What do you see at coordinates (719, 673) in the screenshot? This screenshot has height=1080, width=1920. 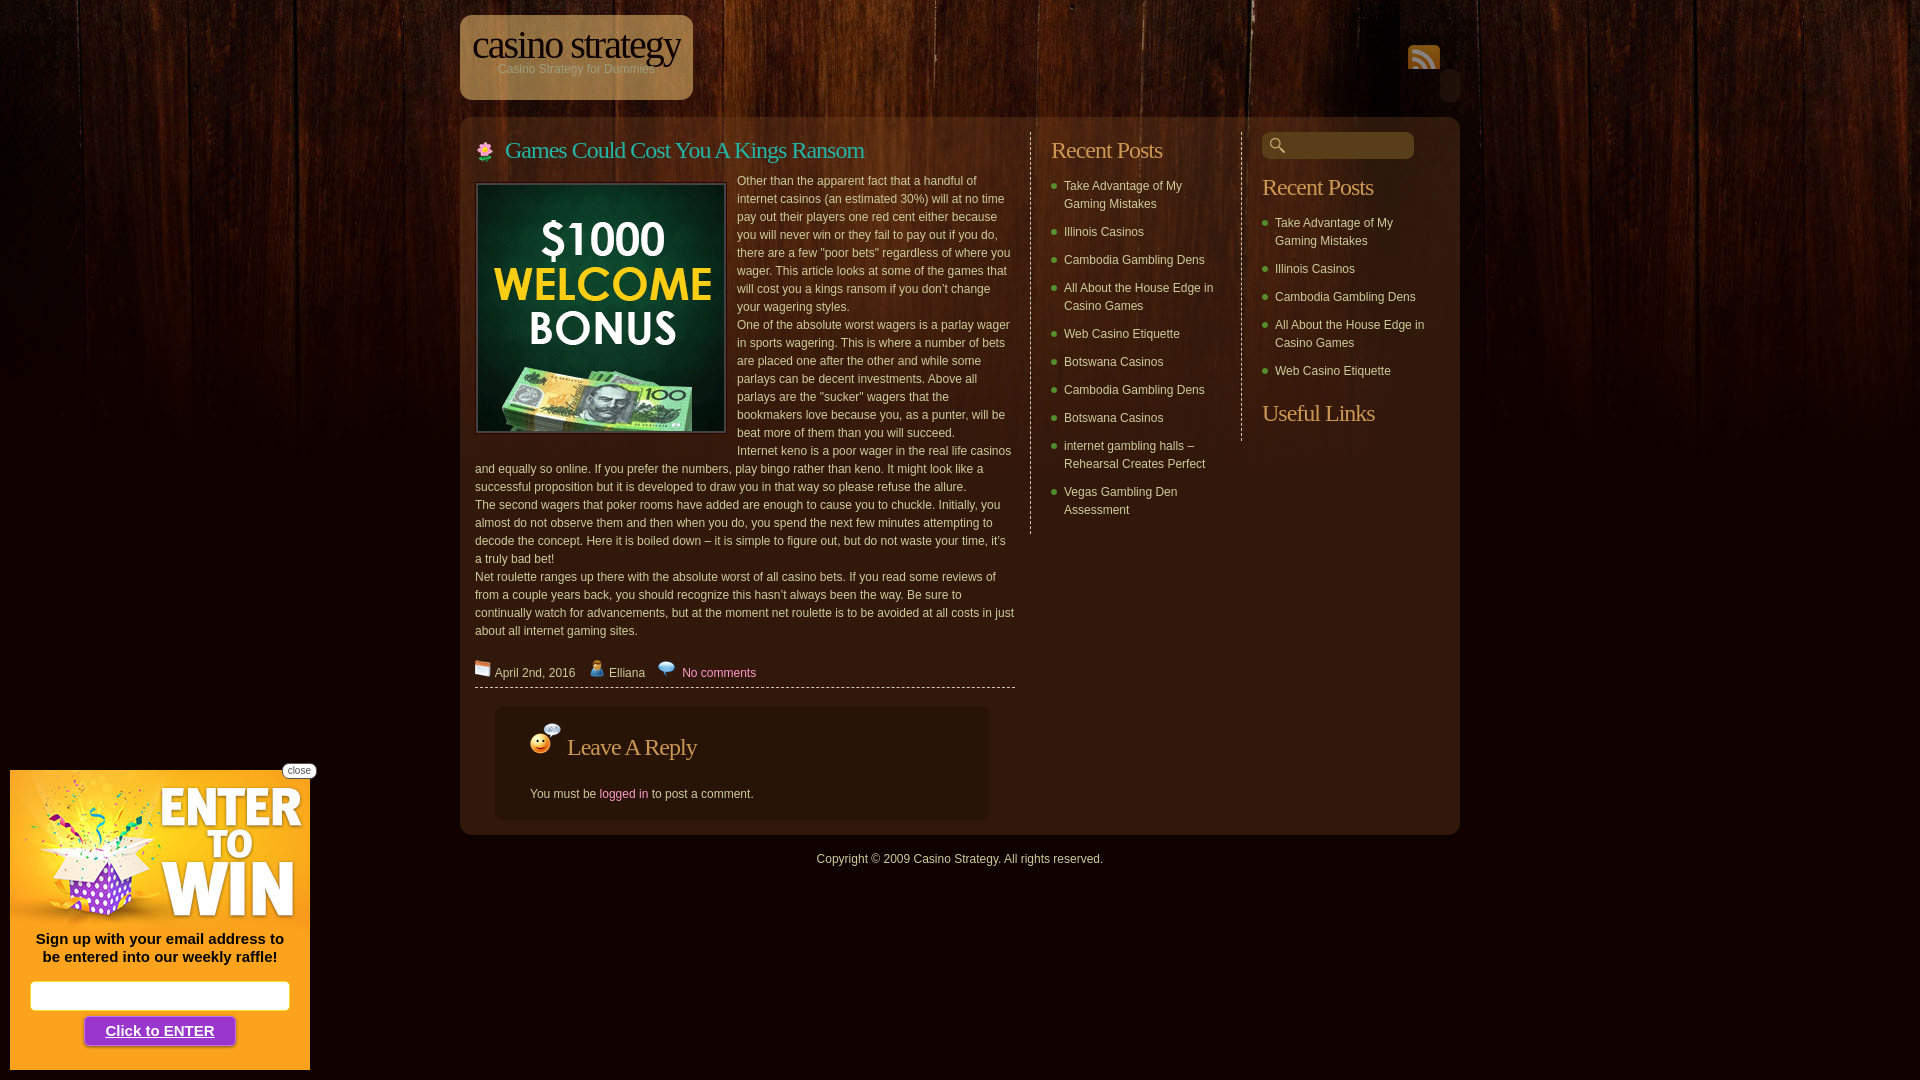 I see `No comments` at bounding box center [719, 673].